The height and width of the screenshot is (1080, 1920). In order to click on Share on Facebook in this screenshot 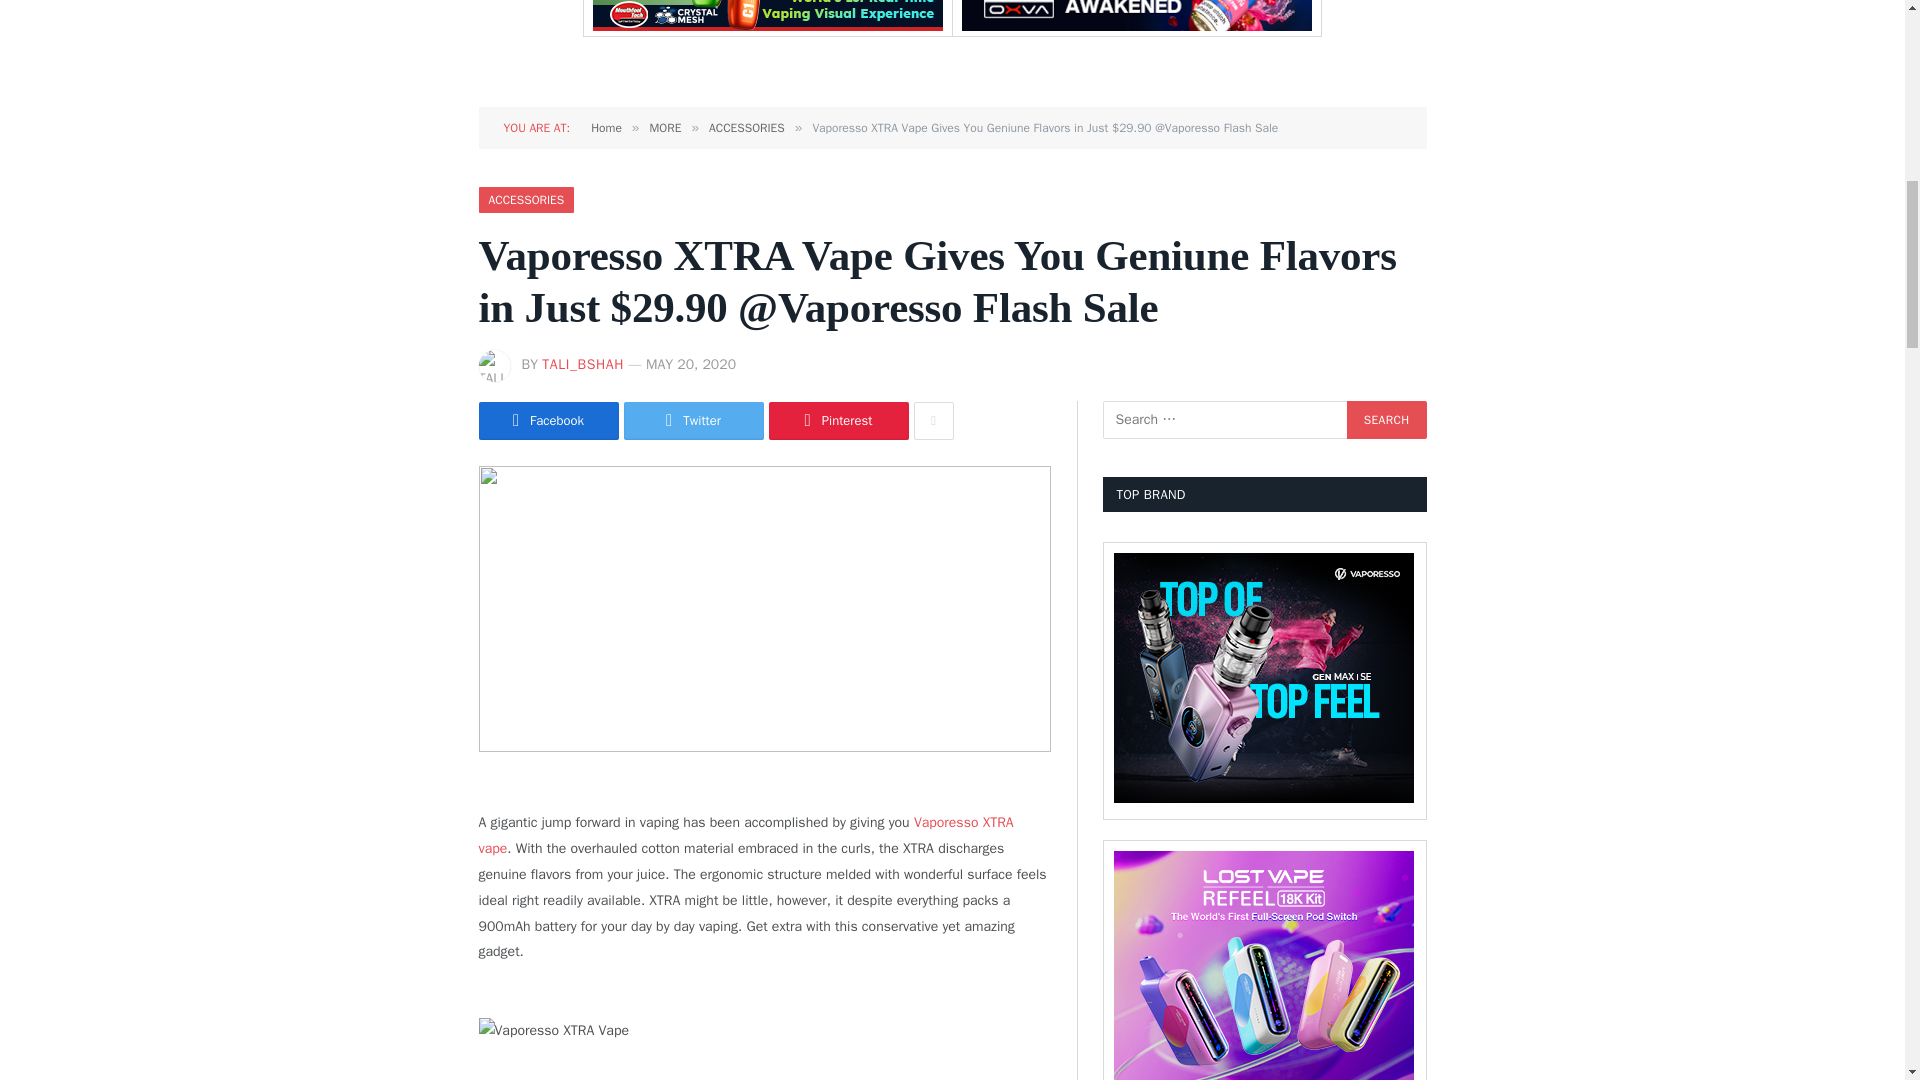, I will do `click(548, 420)`.